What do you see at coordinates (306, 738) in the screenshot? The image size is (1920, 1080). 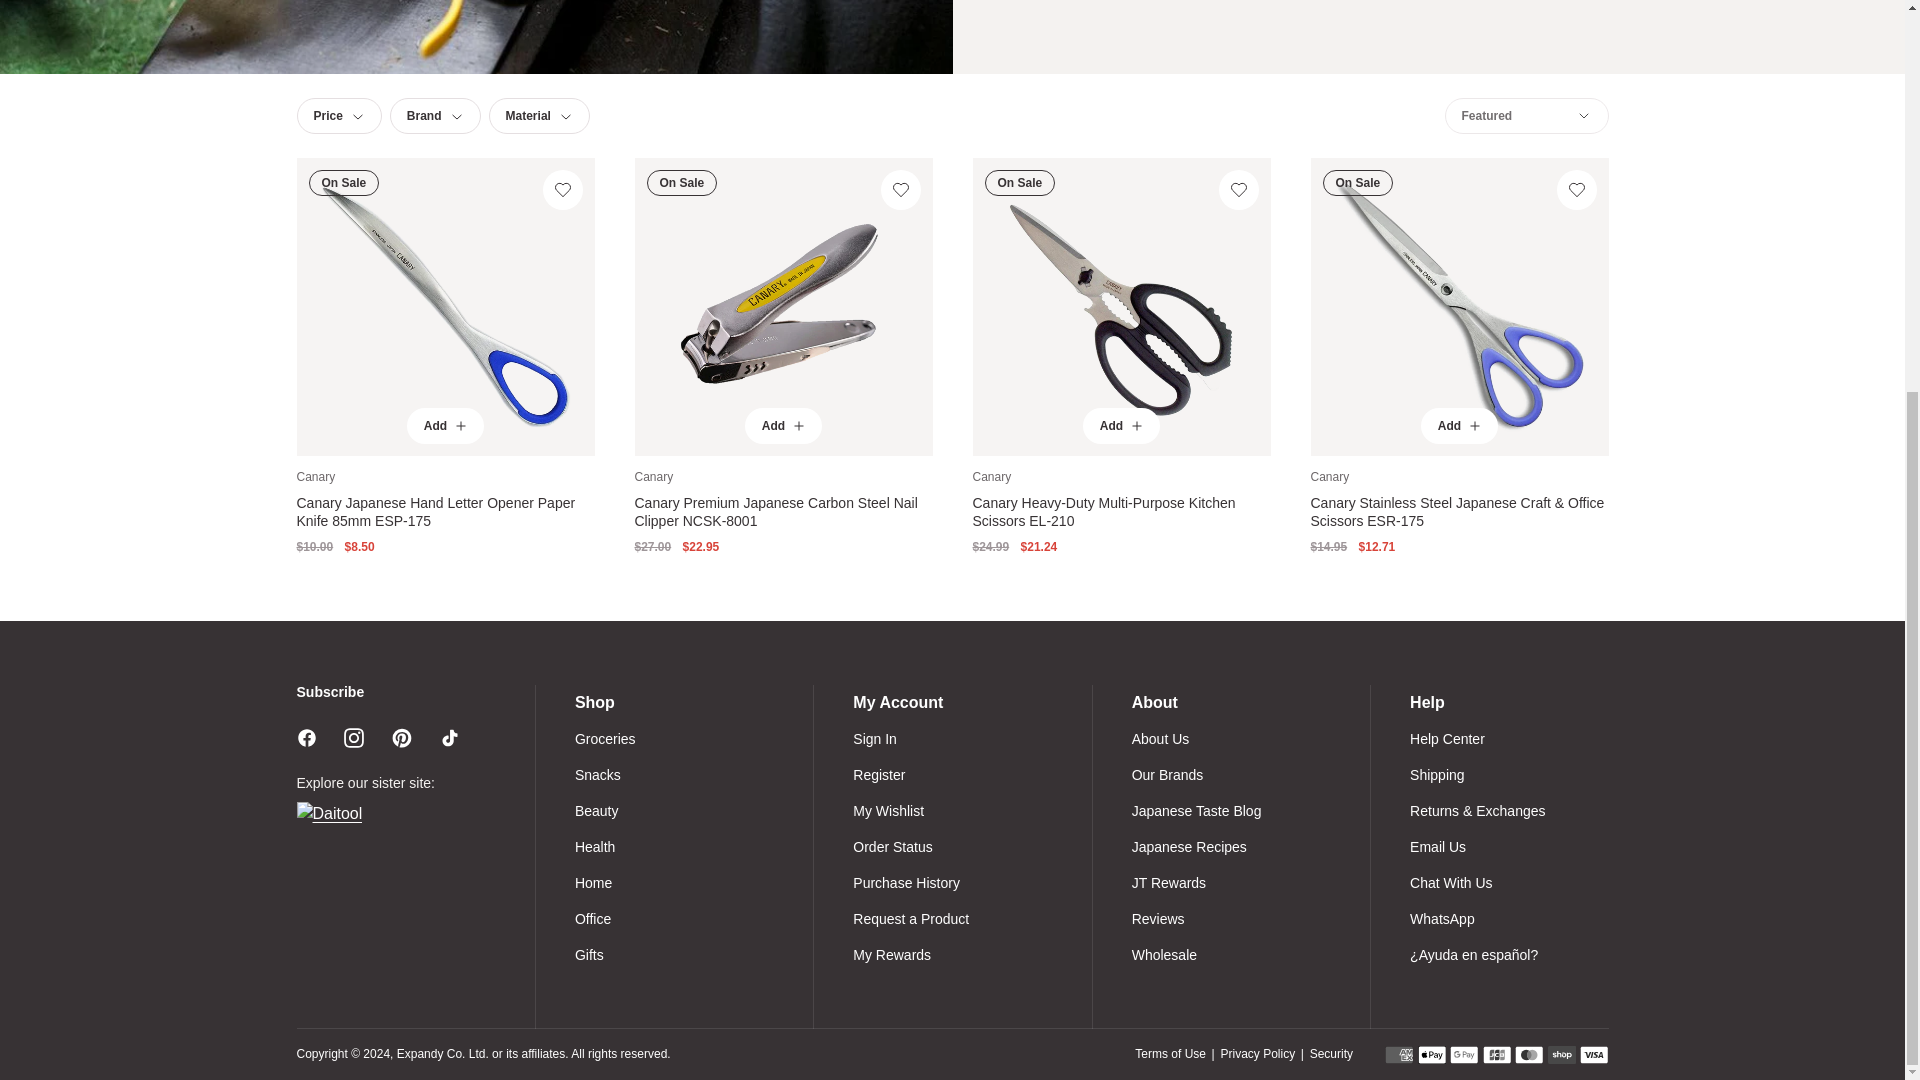 I see `Japanese Taste on Facebook` at bounding box center [306, 738].